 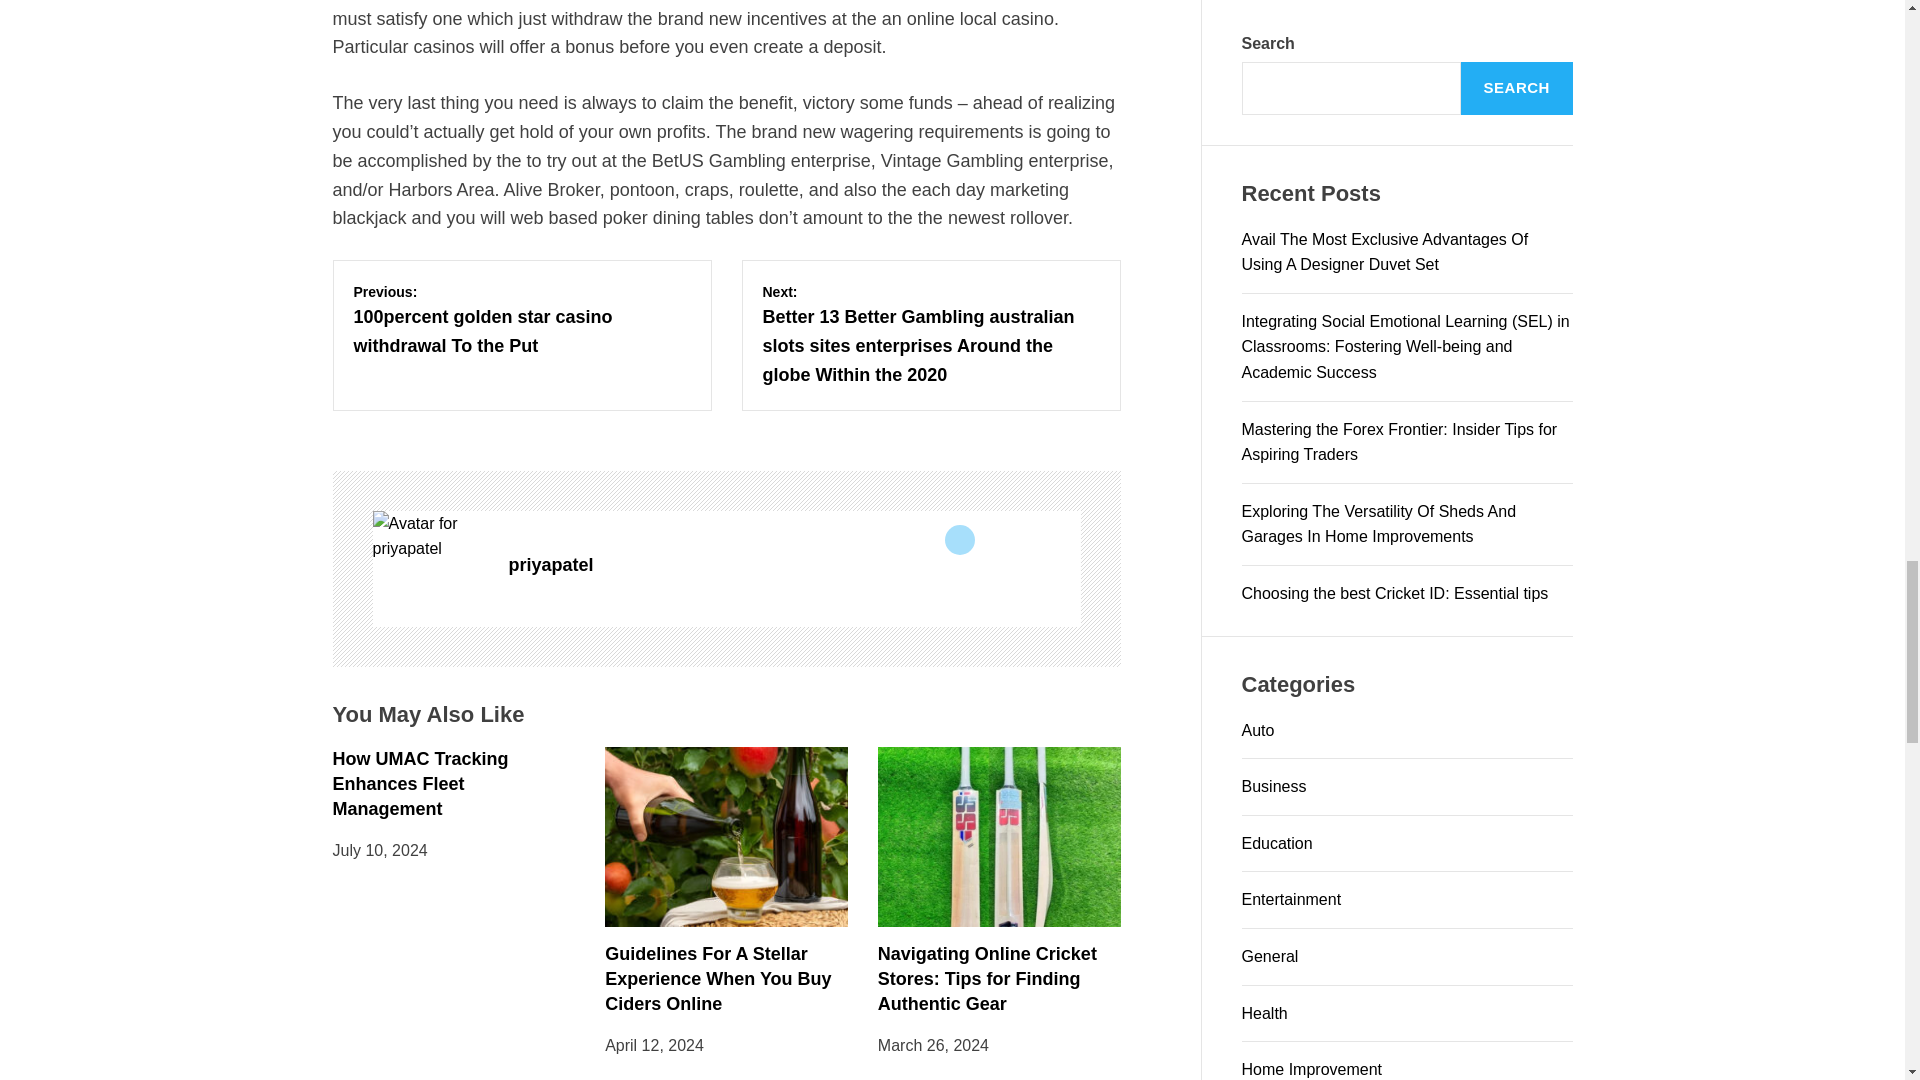 What do you see at coordinates (430, 536) in the screenshot?
I see `priyapatel` at bounding box center [430, 536].